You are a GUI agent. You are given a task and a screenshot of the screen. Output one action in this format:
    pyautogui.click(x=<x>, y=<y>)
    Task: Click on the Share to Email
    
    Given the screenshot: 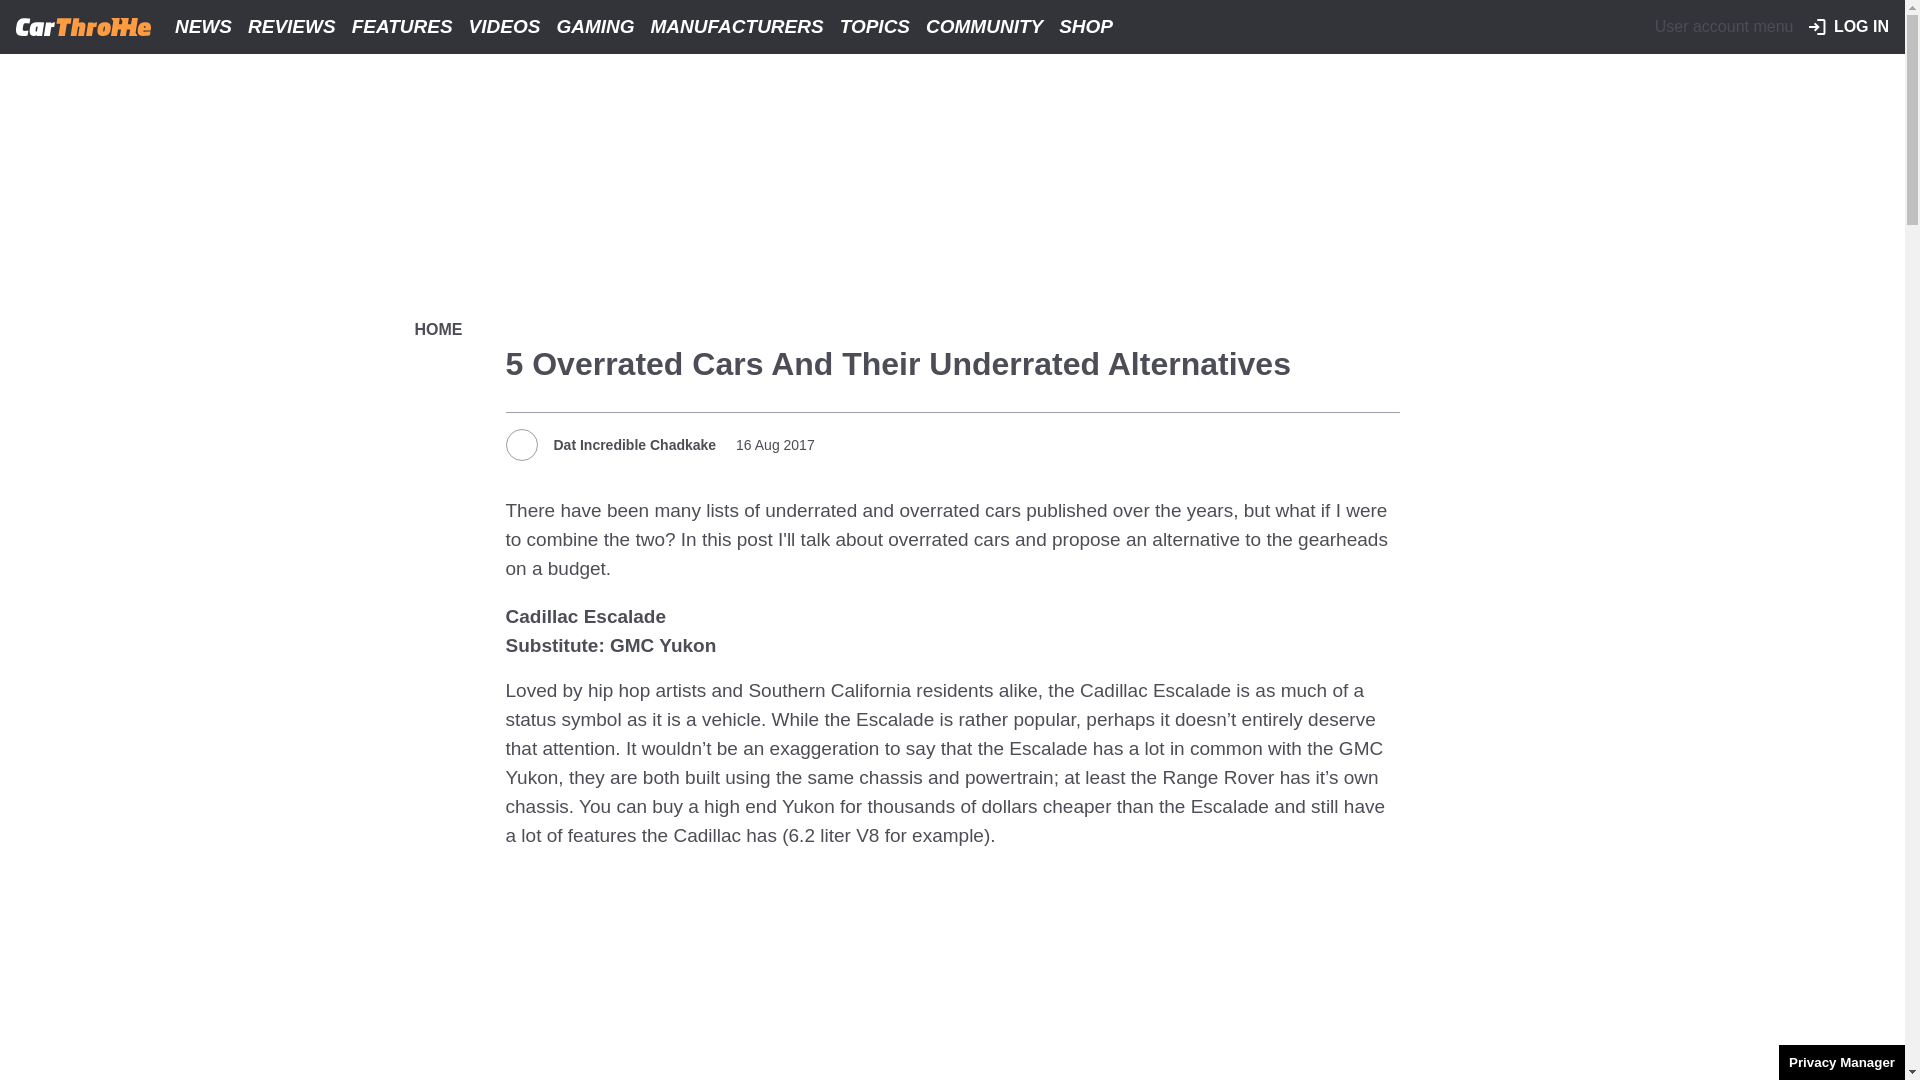 What is the action you would take?
    pyautogui.click(x=1381, y=442)
    